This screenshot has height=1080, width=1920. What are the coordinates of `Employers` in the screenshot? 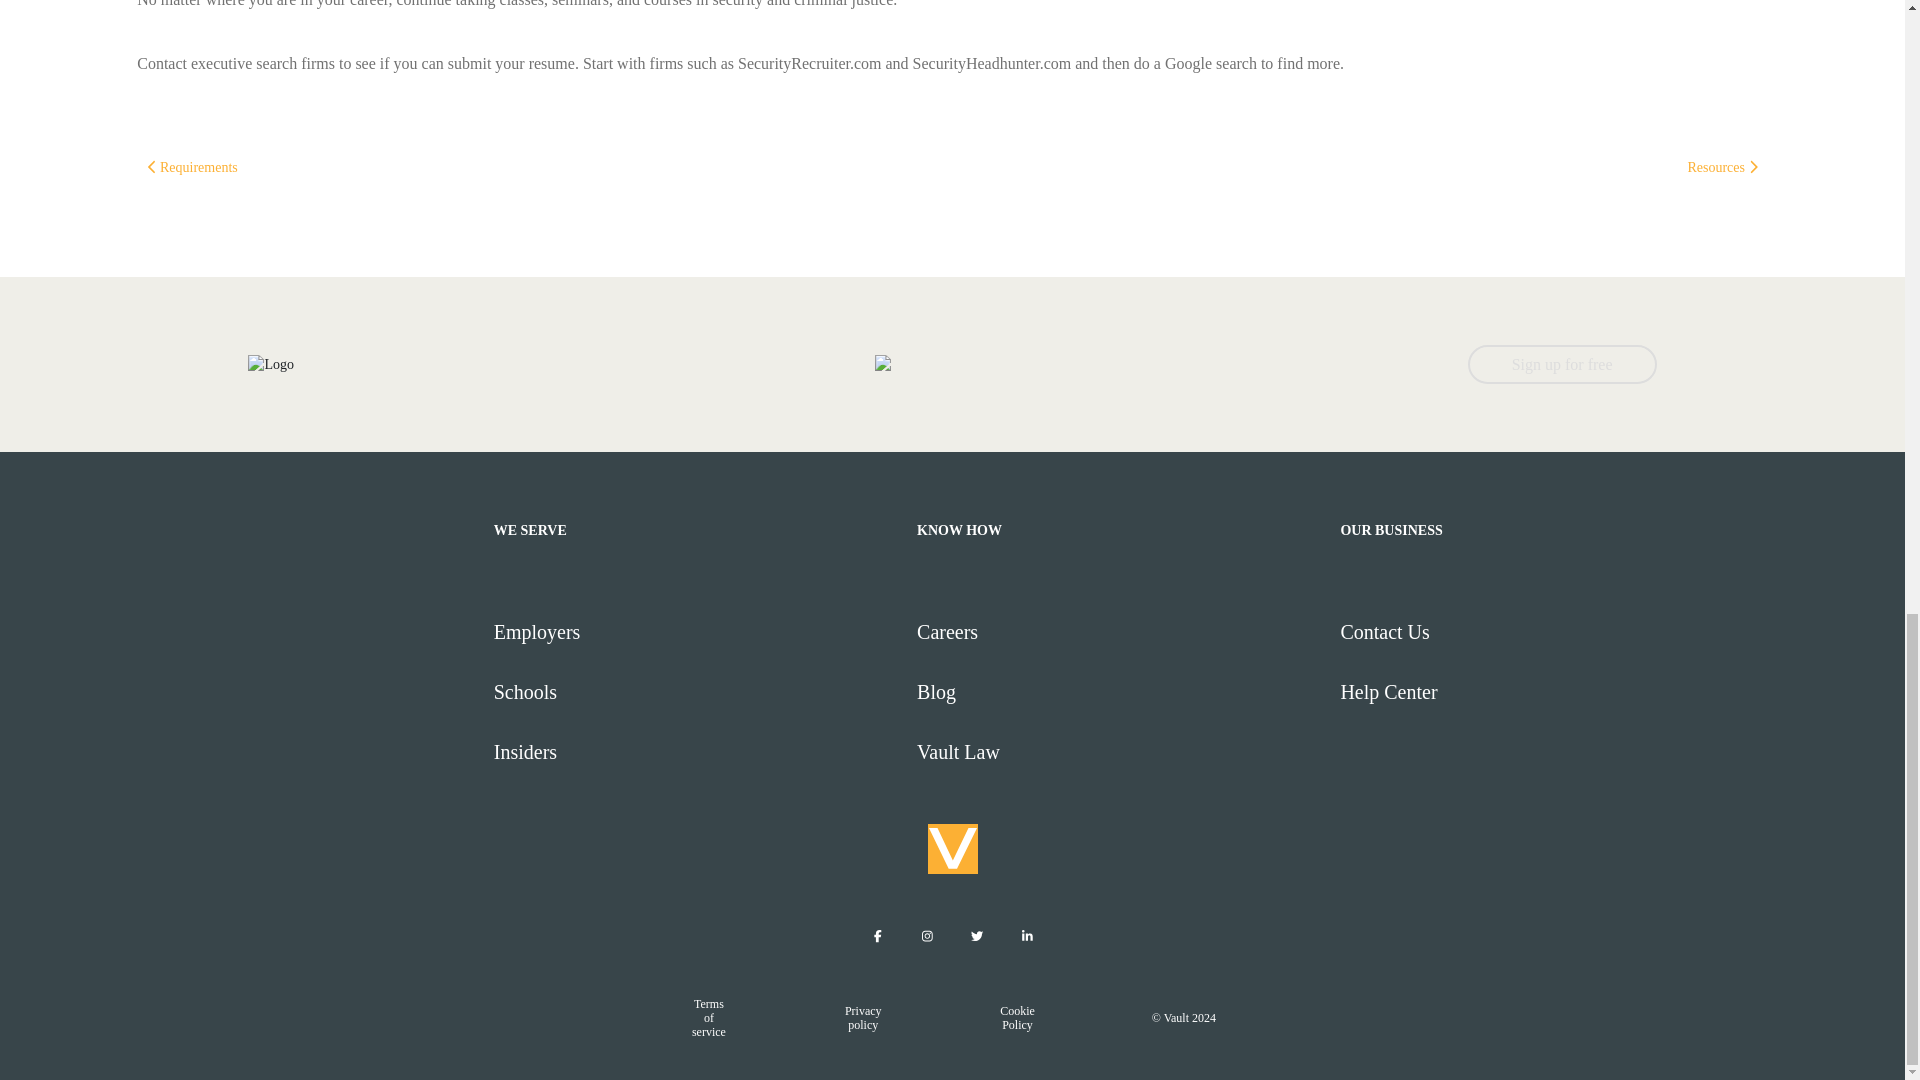 It's located at (696, 632).